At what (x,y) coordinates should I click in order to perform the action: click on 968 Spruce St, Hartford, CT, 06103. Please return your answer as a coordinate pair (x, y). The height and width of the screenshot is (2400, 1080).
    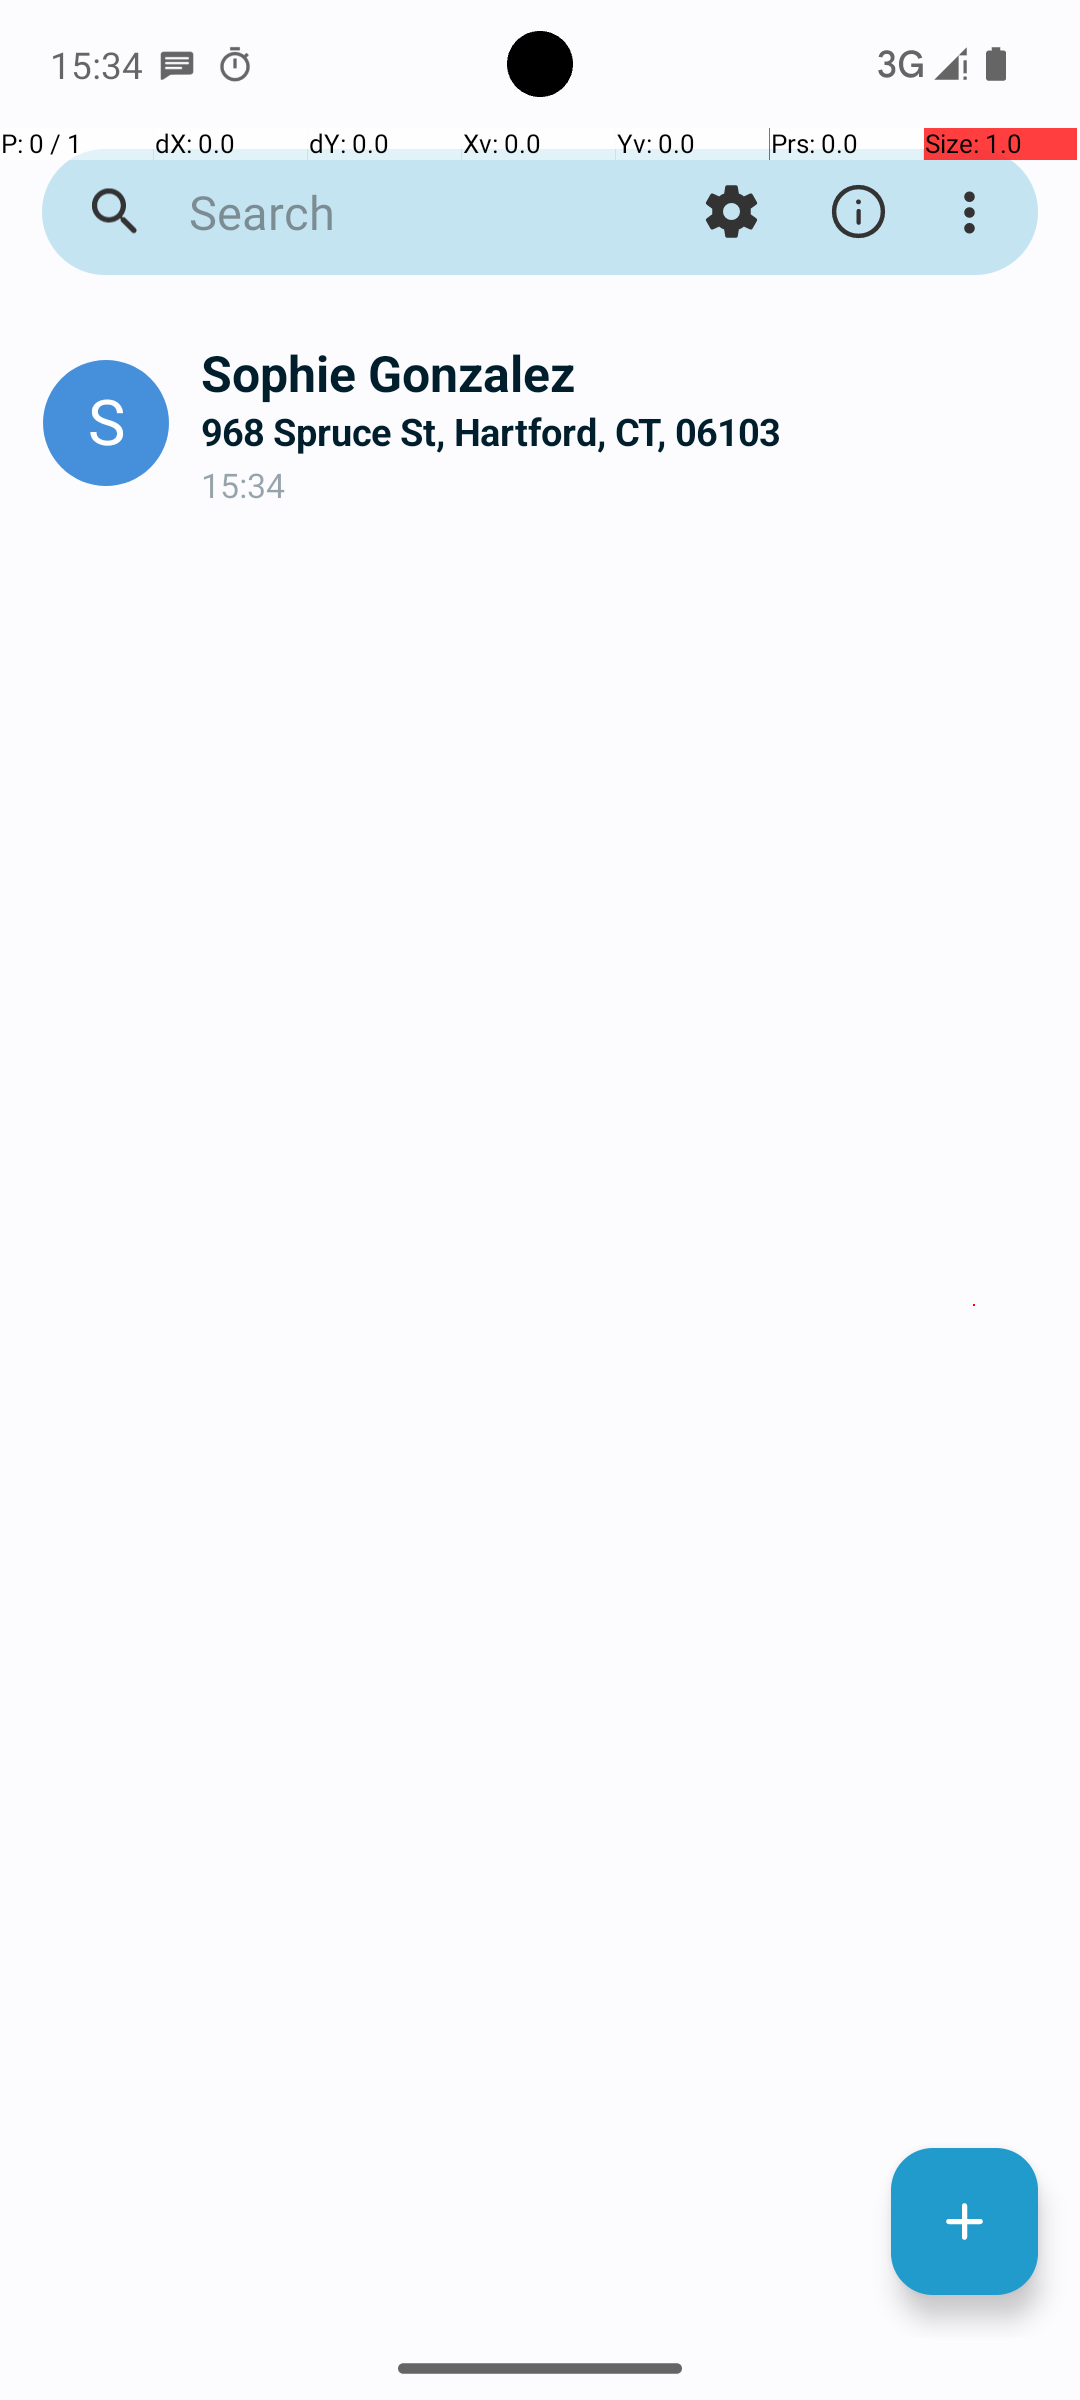
    Looking at the image, I should click on (624, 432).